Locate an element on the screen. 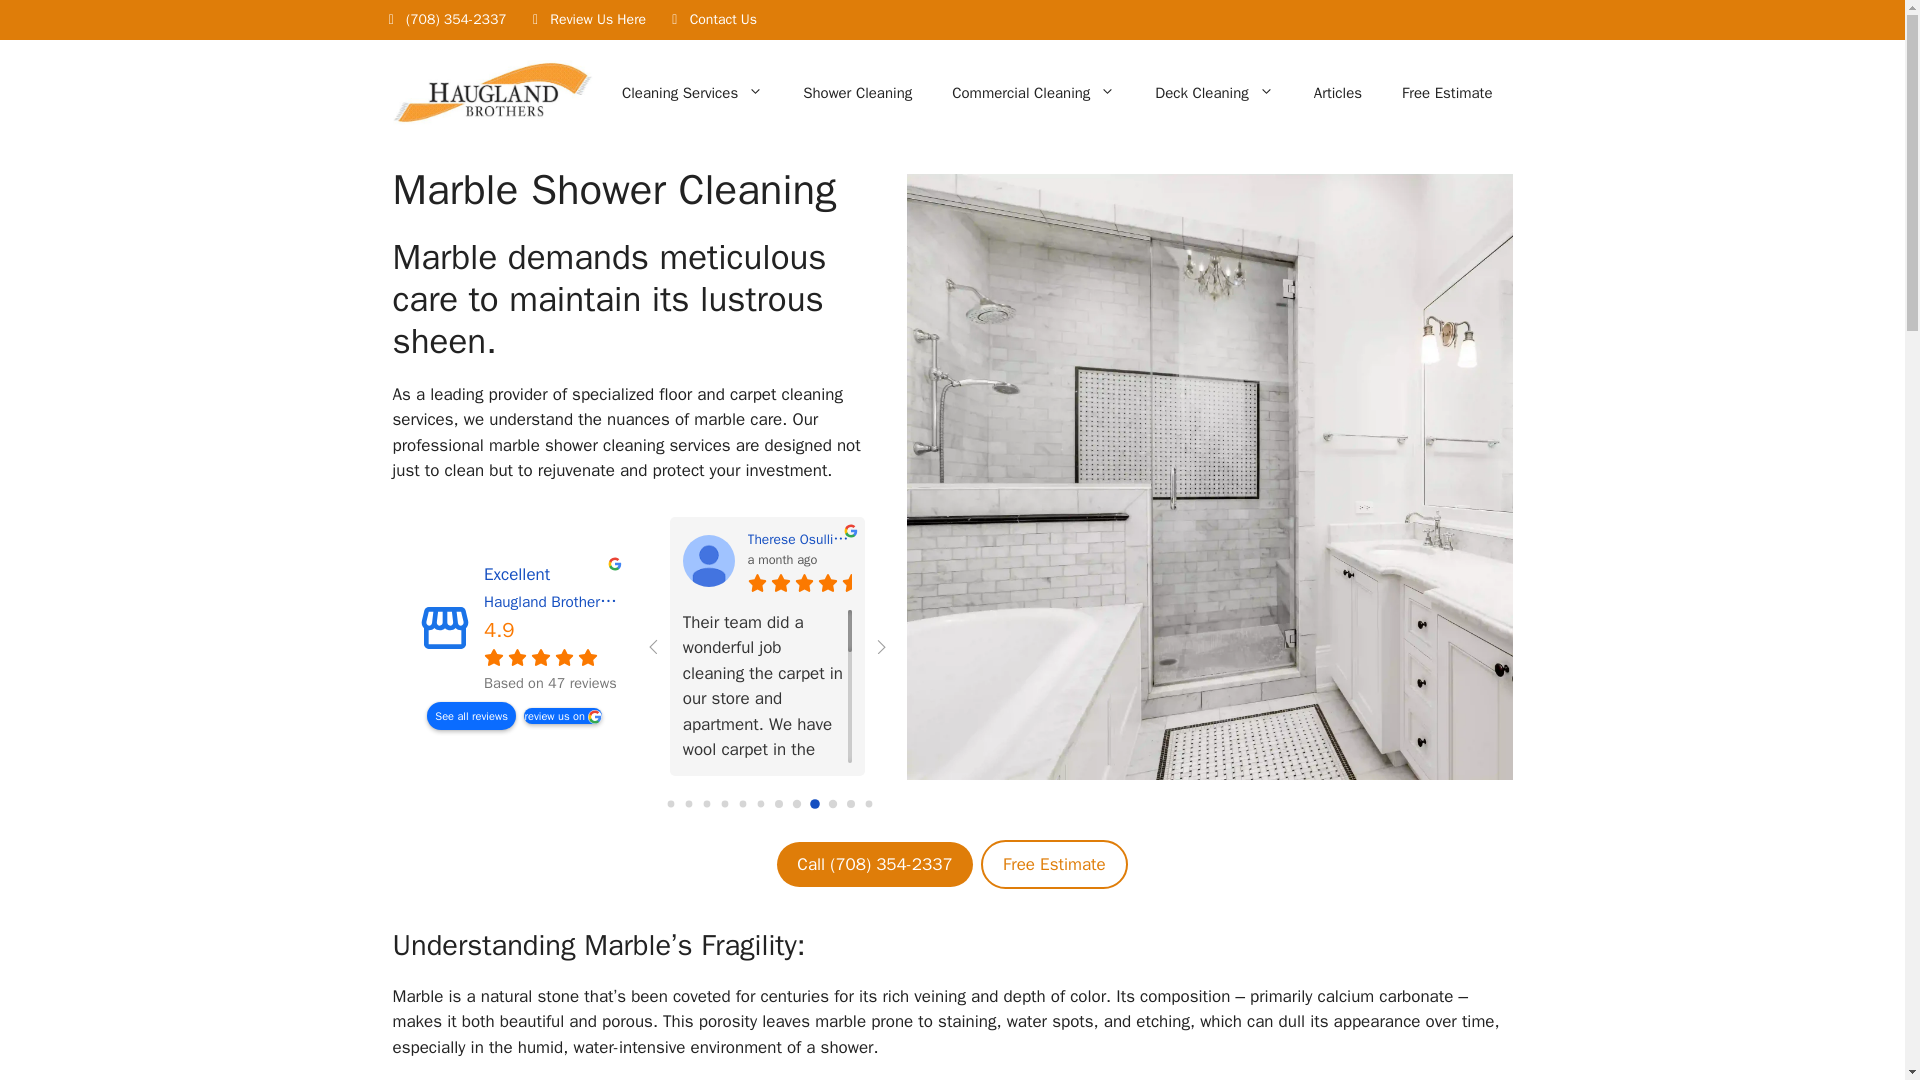 The width and height of the screenshot is (1920, 1080). Contact Us is located at coordinates (711, 20).